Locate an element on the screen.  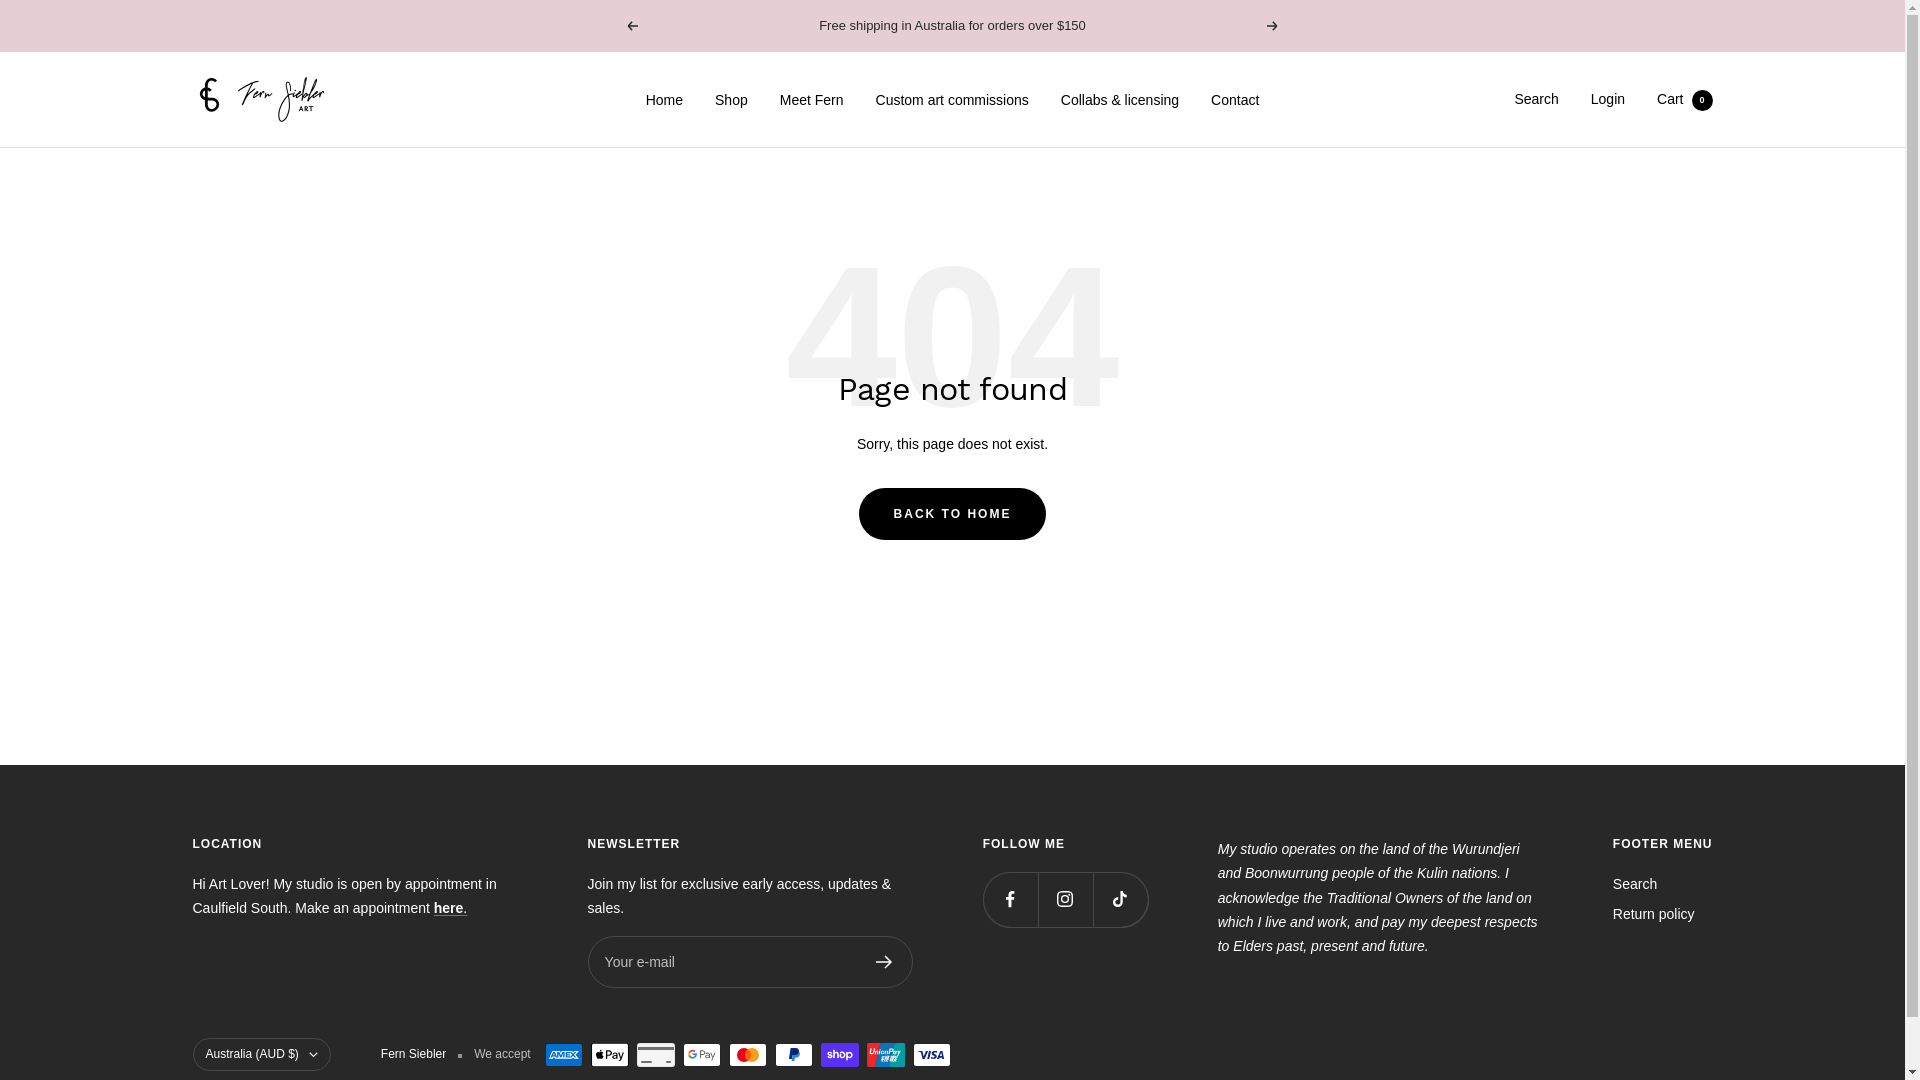
Return policy is located at coordinates (1654, 914).